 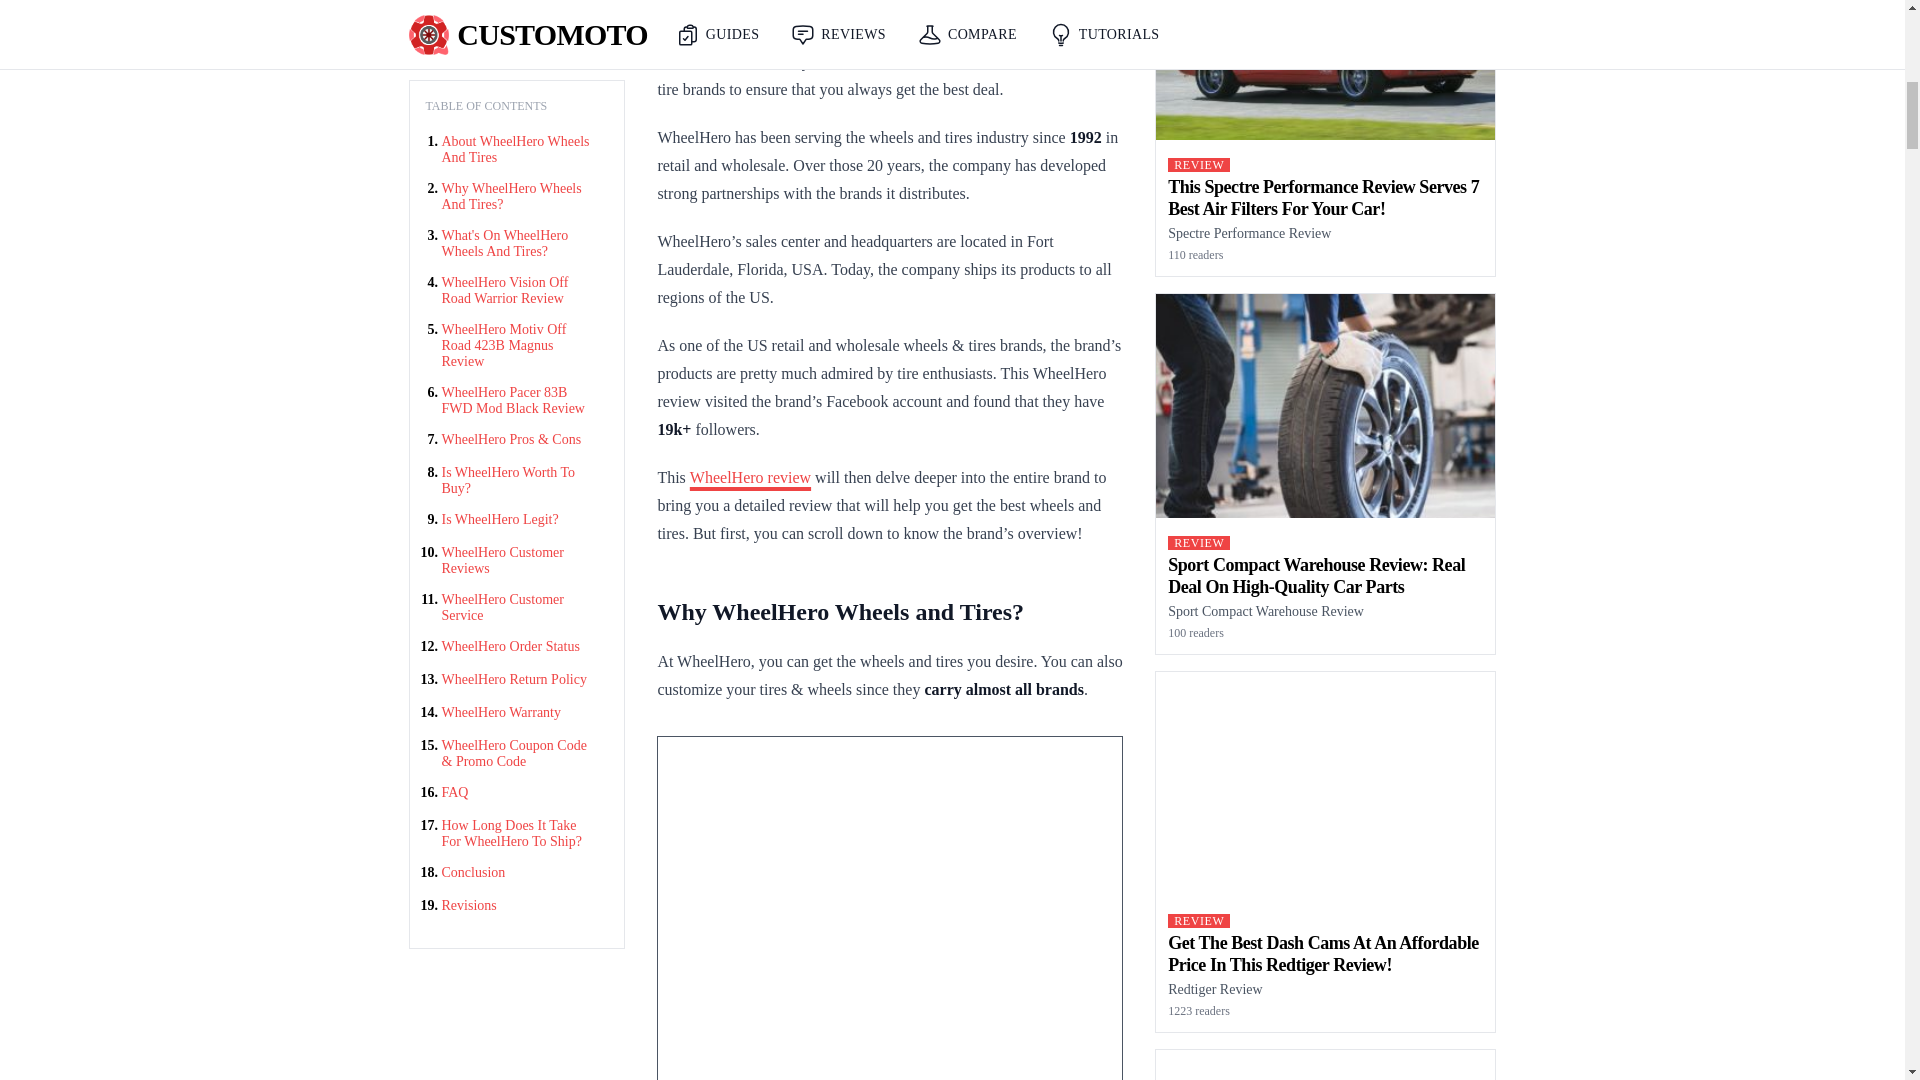 I want to click on WheelHero Customer Reviews, so click(x=517, y=50).